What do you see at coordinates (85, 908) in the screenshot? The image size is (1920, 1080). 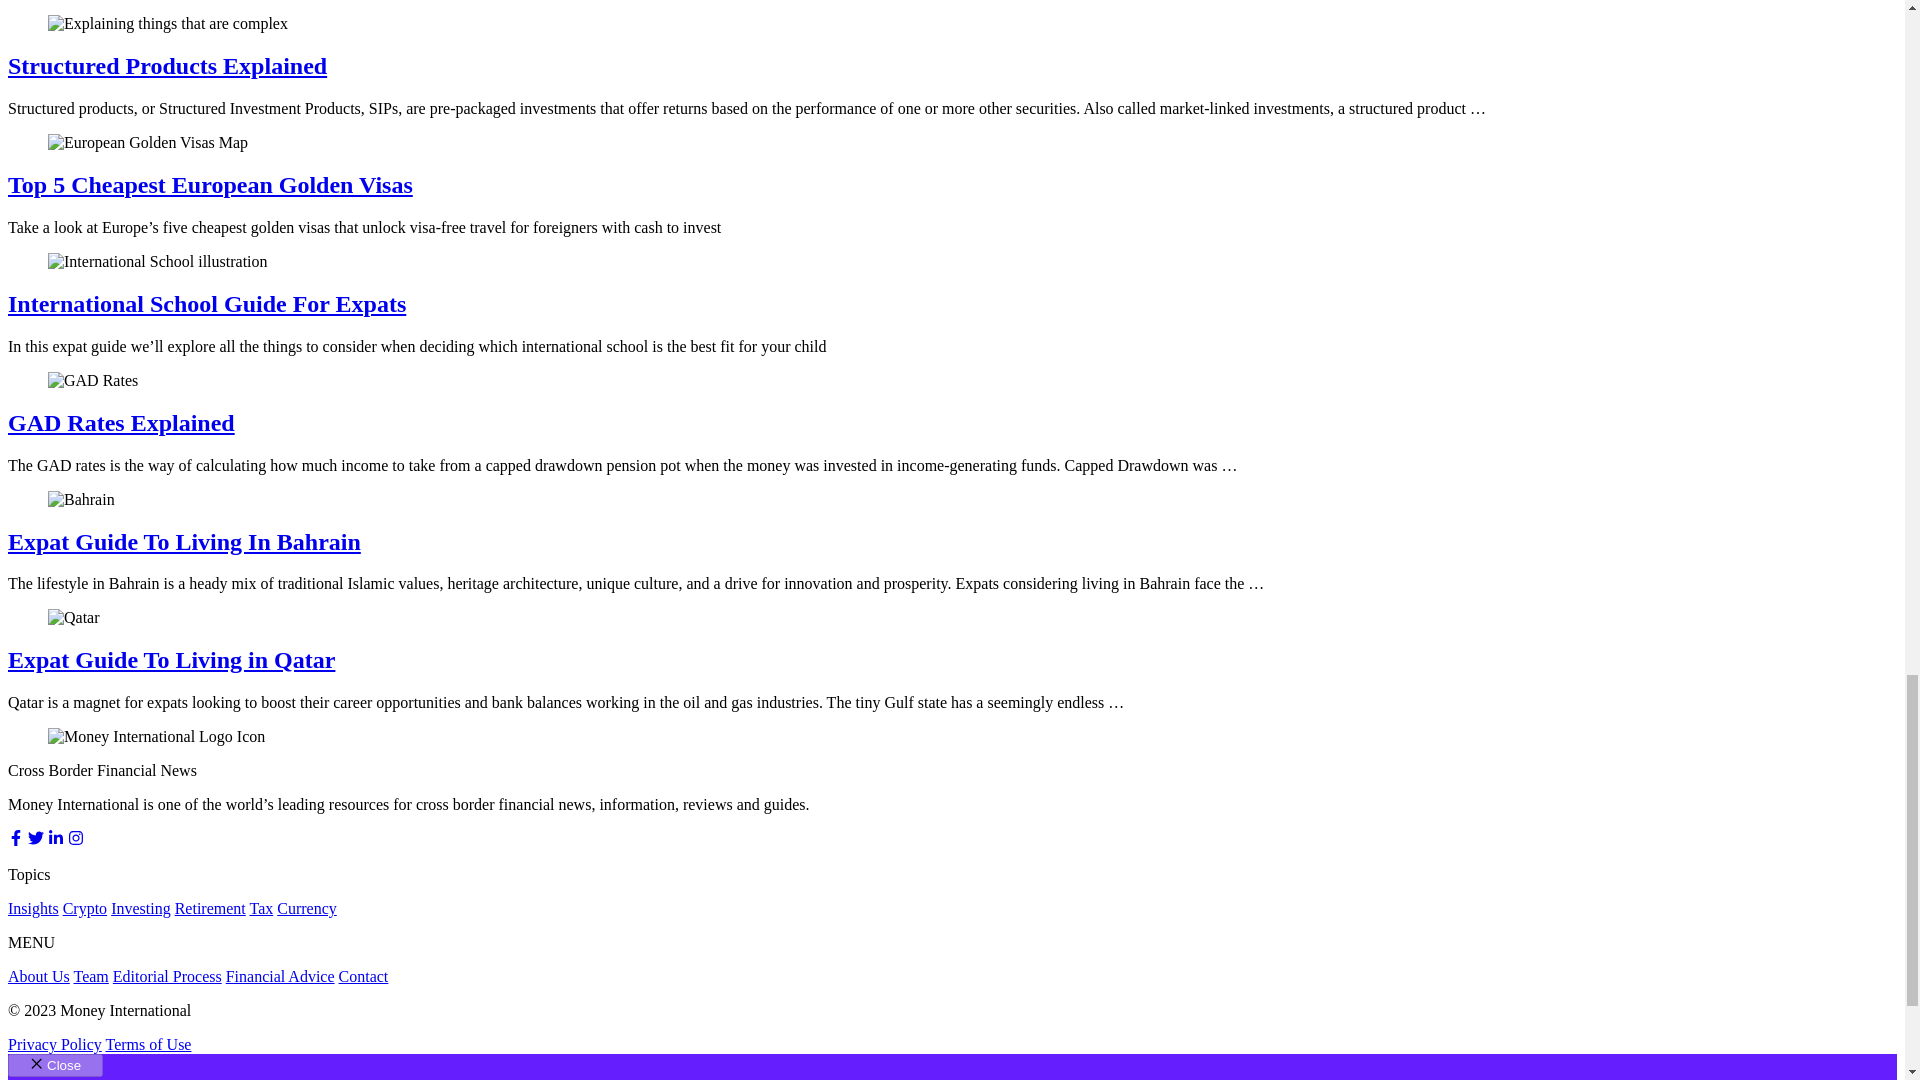 I see `Crypto` at bounding box center [85, 908].